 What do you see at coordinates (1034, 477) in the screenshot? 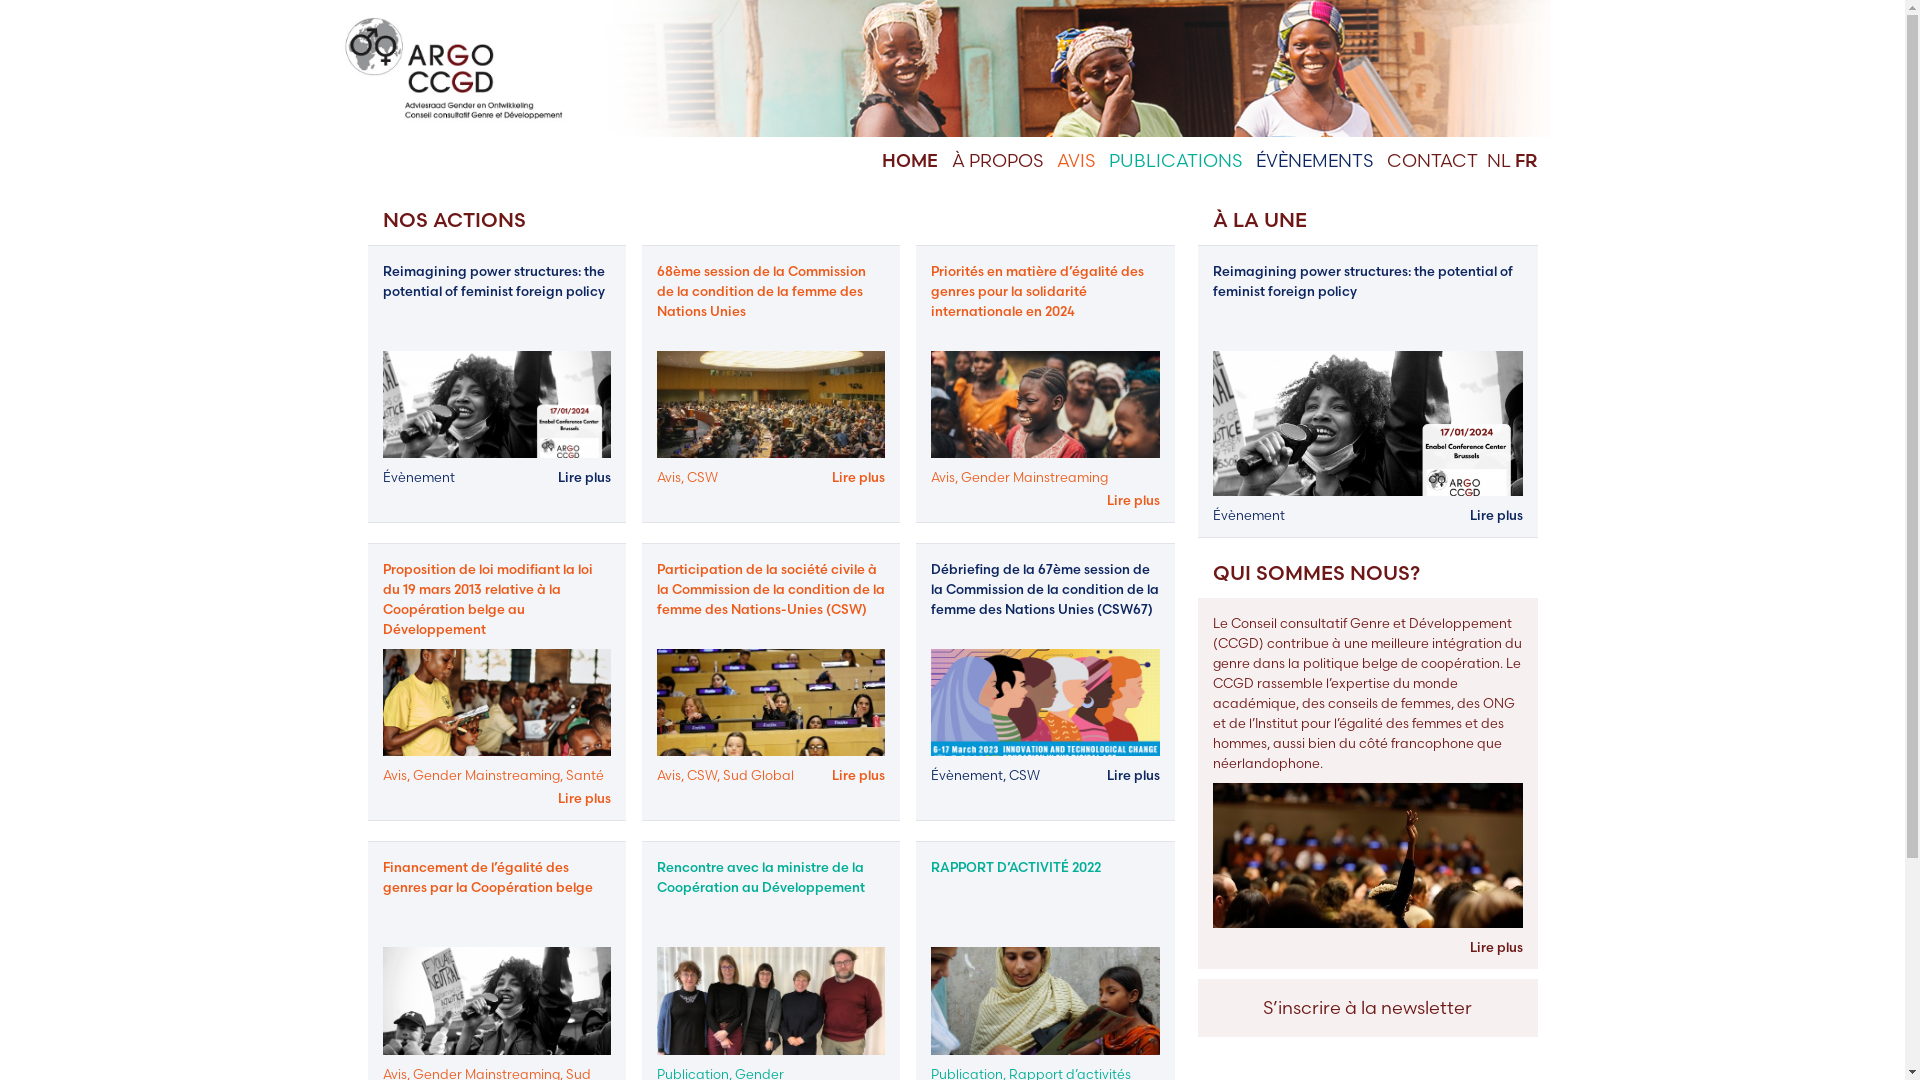
I see `Gender Mainstreaming` at bounding box center [1034, 477].